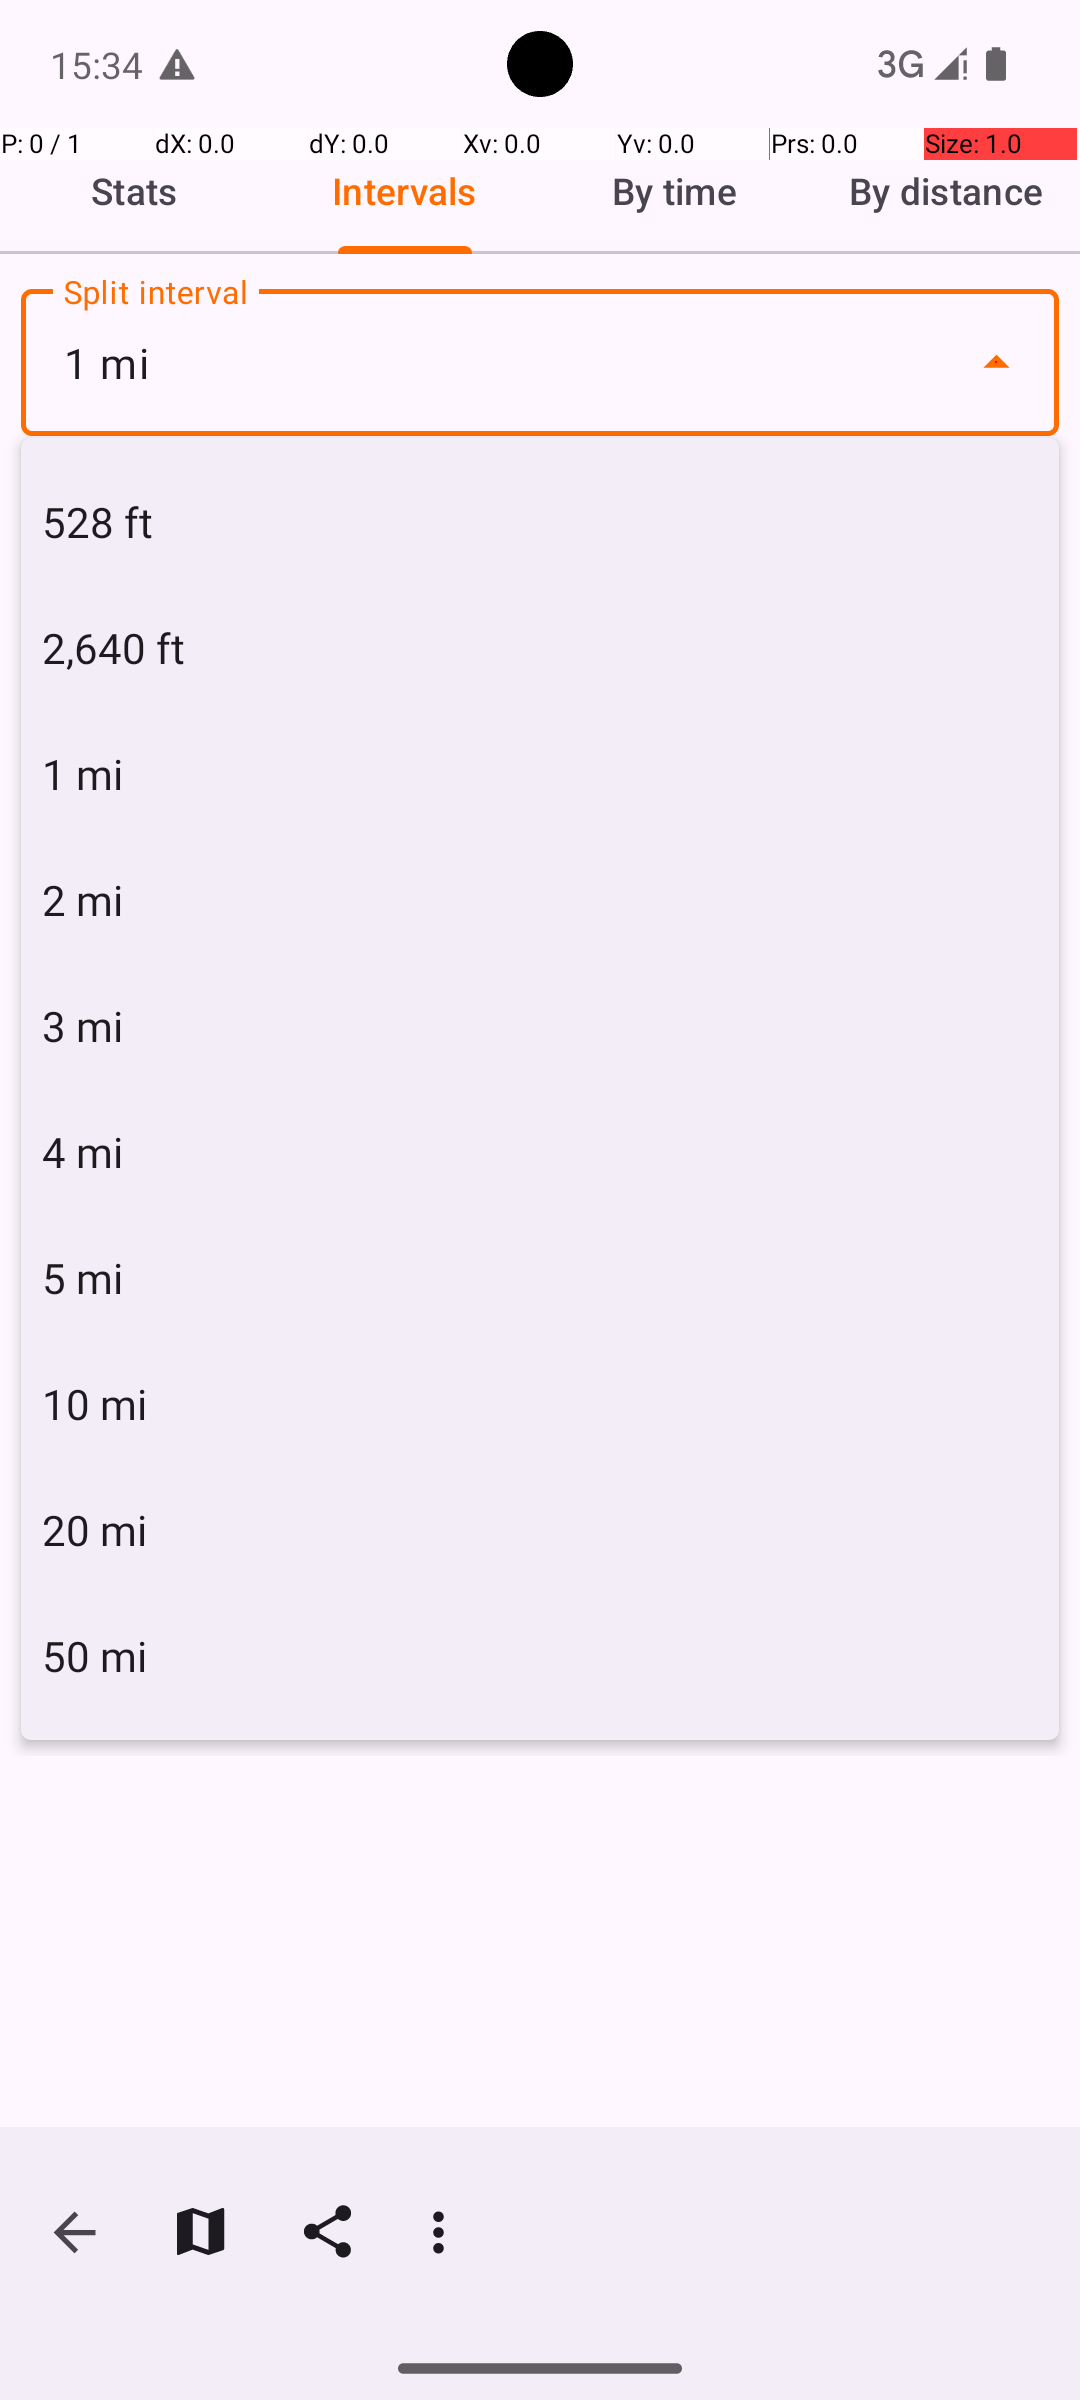 Image resolution: width=1080 pixels, height=2400 pixels. I want to click on 4 mi, so click(540, 1152).